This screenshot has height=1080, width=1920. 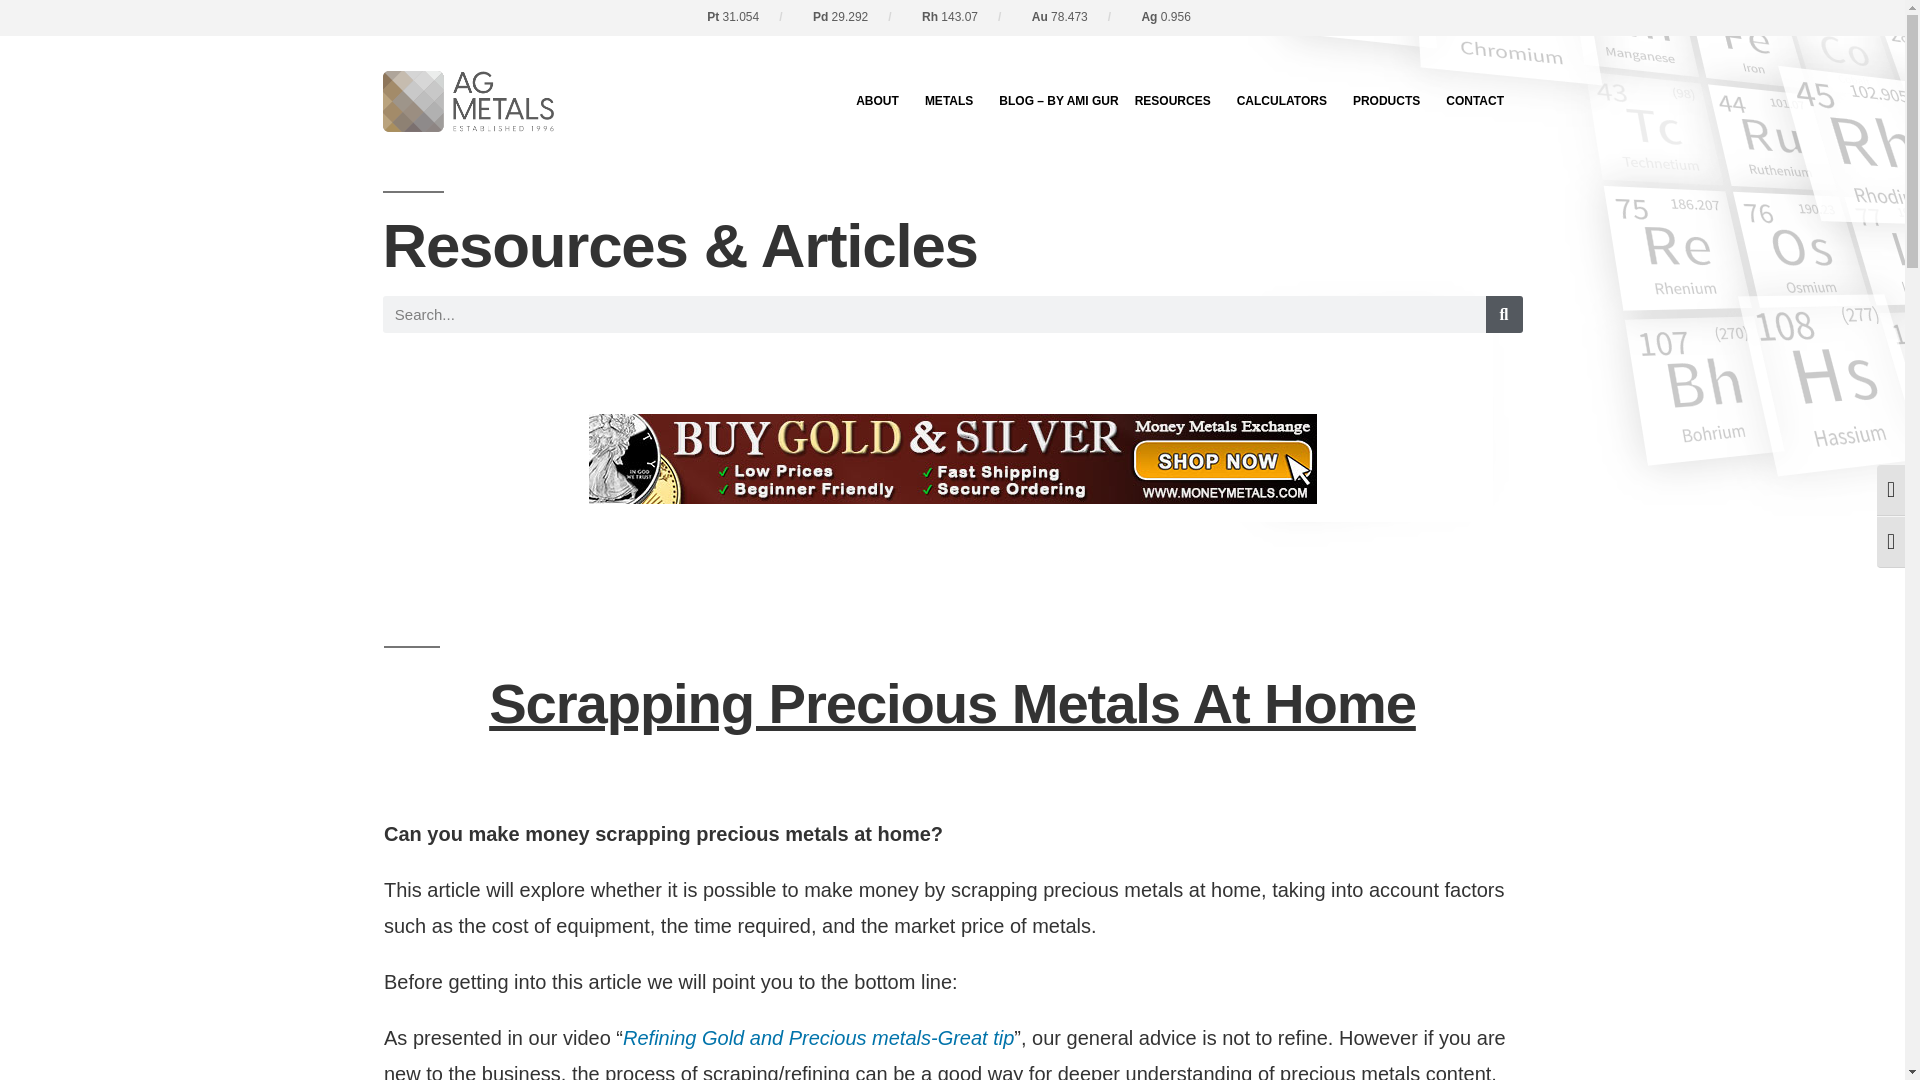 I want to click on METALS, so click(x=954, y=100).